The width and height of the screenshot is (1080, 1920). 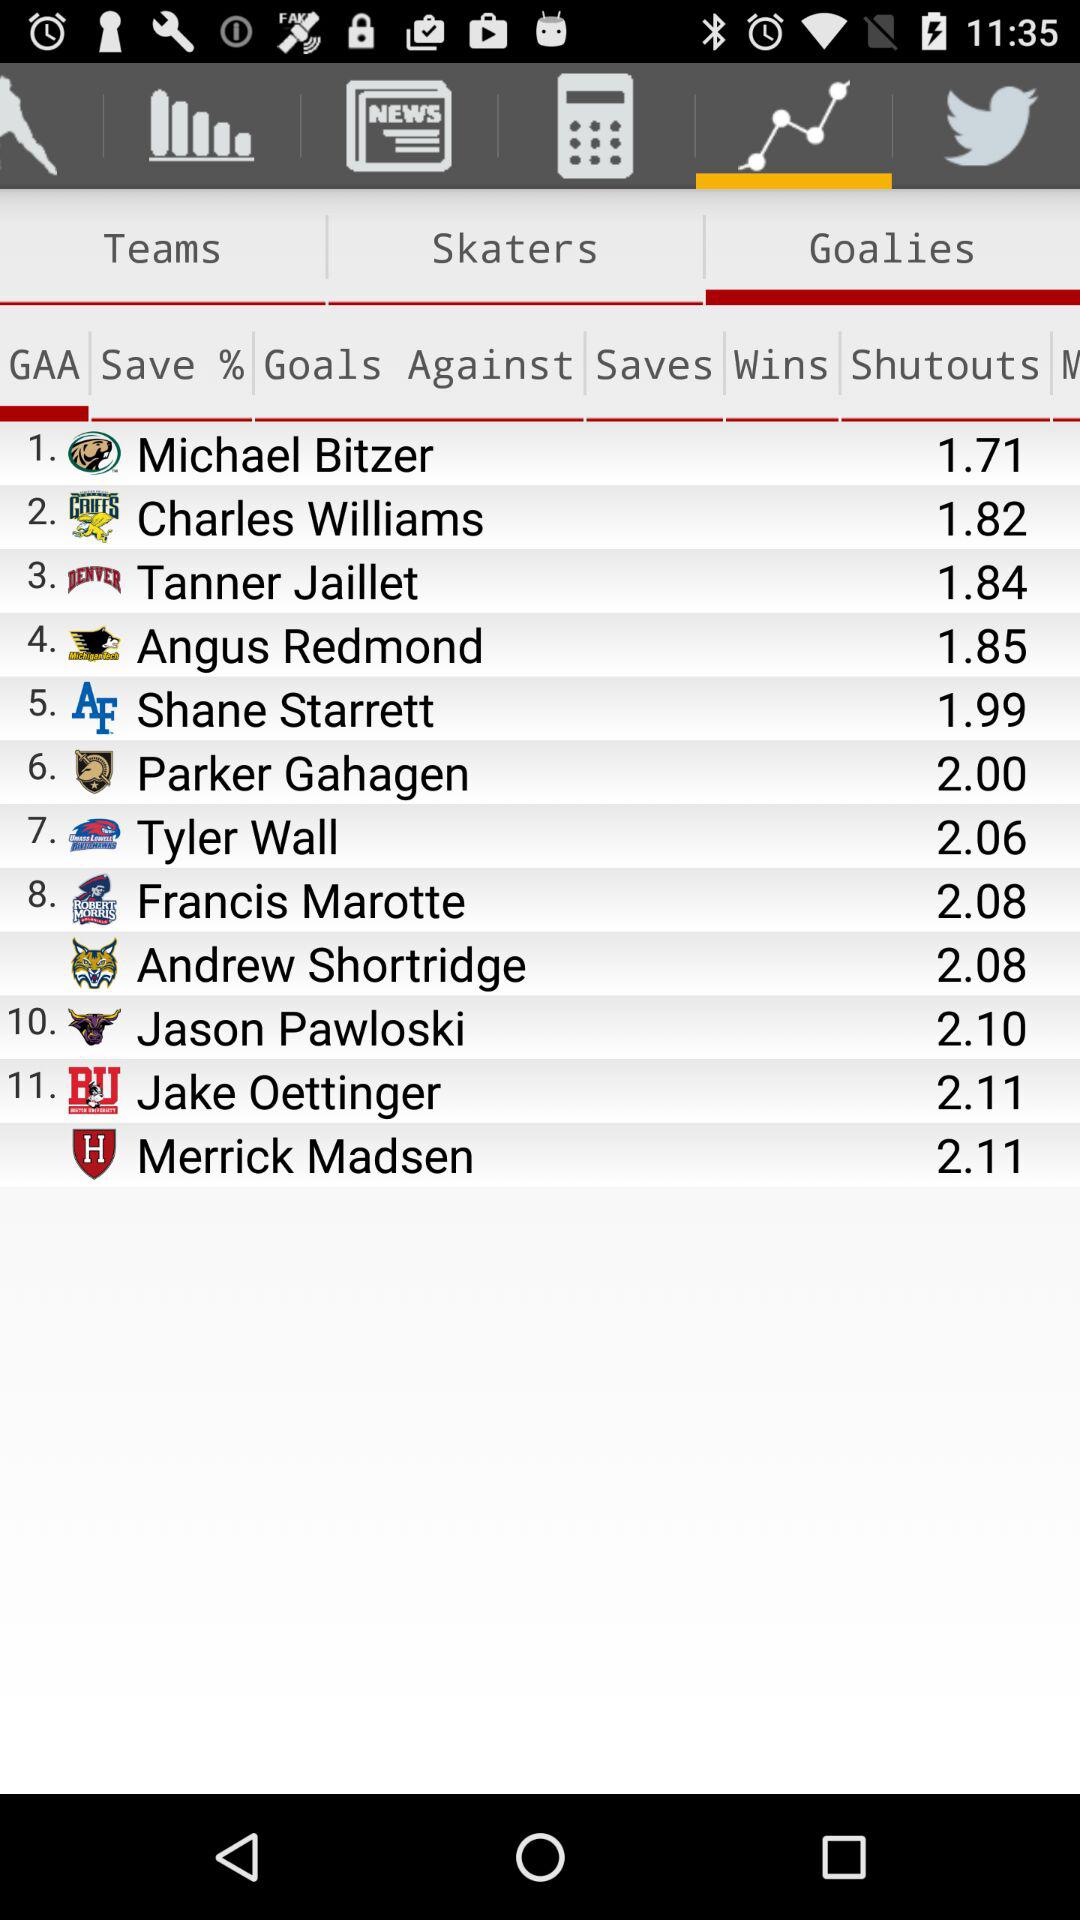 I want to click on turn off the item to the right of the teams icon, so click(x=515, y=247).